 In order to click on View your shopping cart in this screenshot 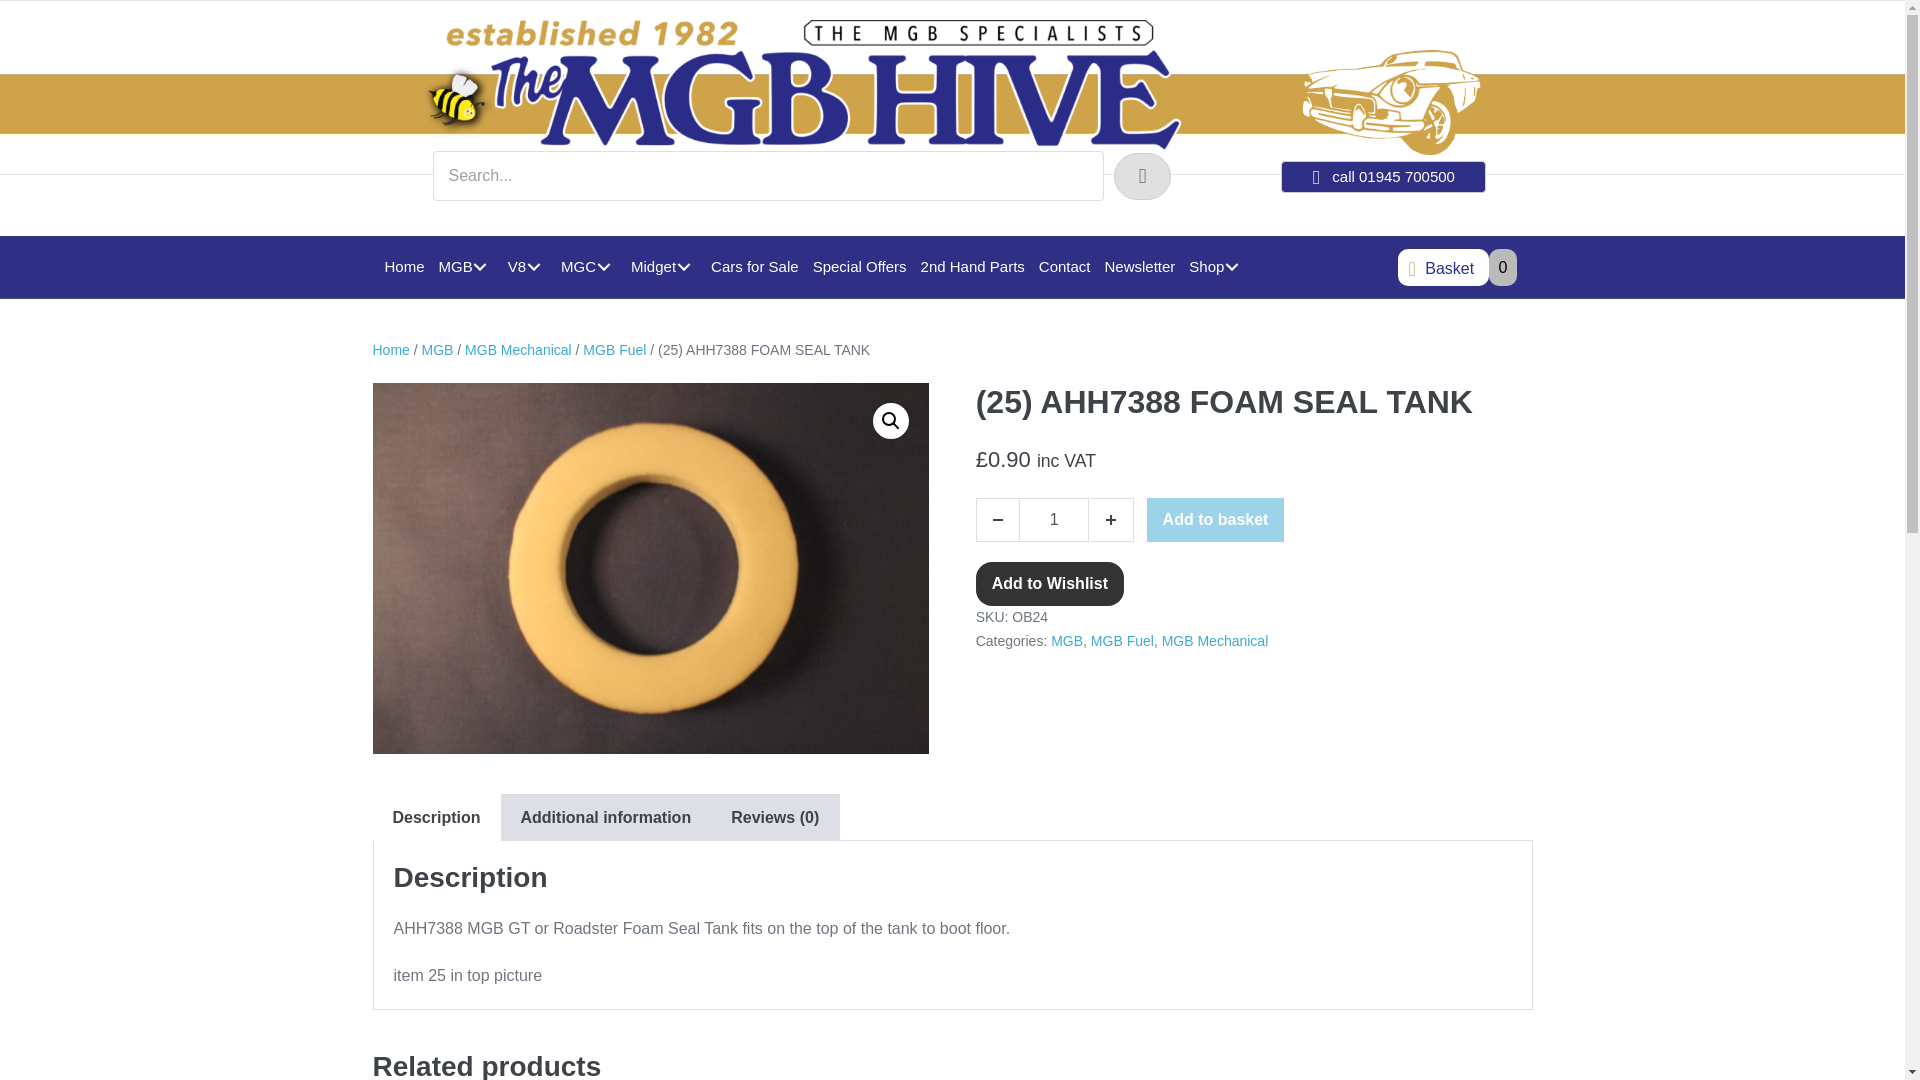, I will do `click(1442, 268)`.